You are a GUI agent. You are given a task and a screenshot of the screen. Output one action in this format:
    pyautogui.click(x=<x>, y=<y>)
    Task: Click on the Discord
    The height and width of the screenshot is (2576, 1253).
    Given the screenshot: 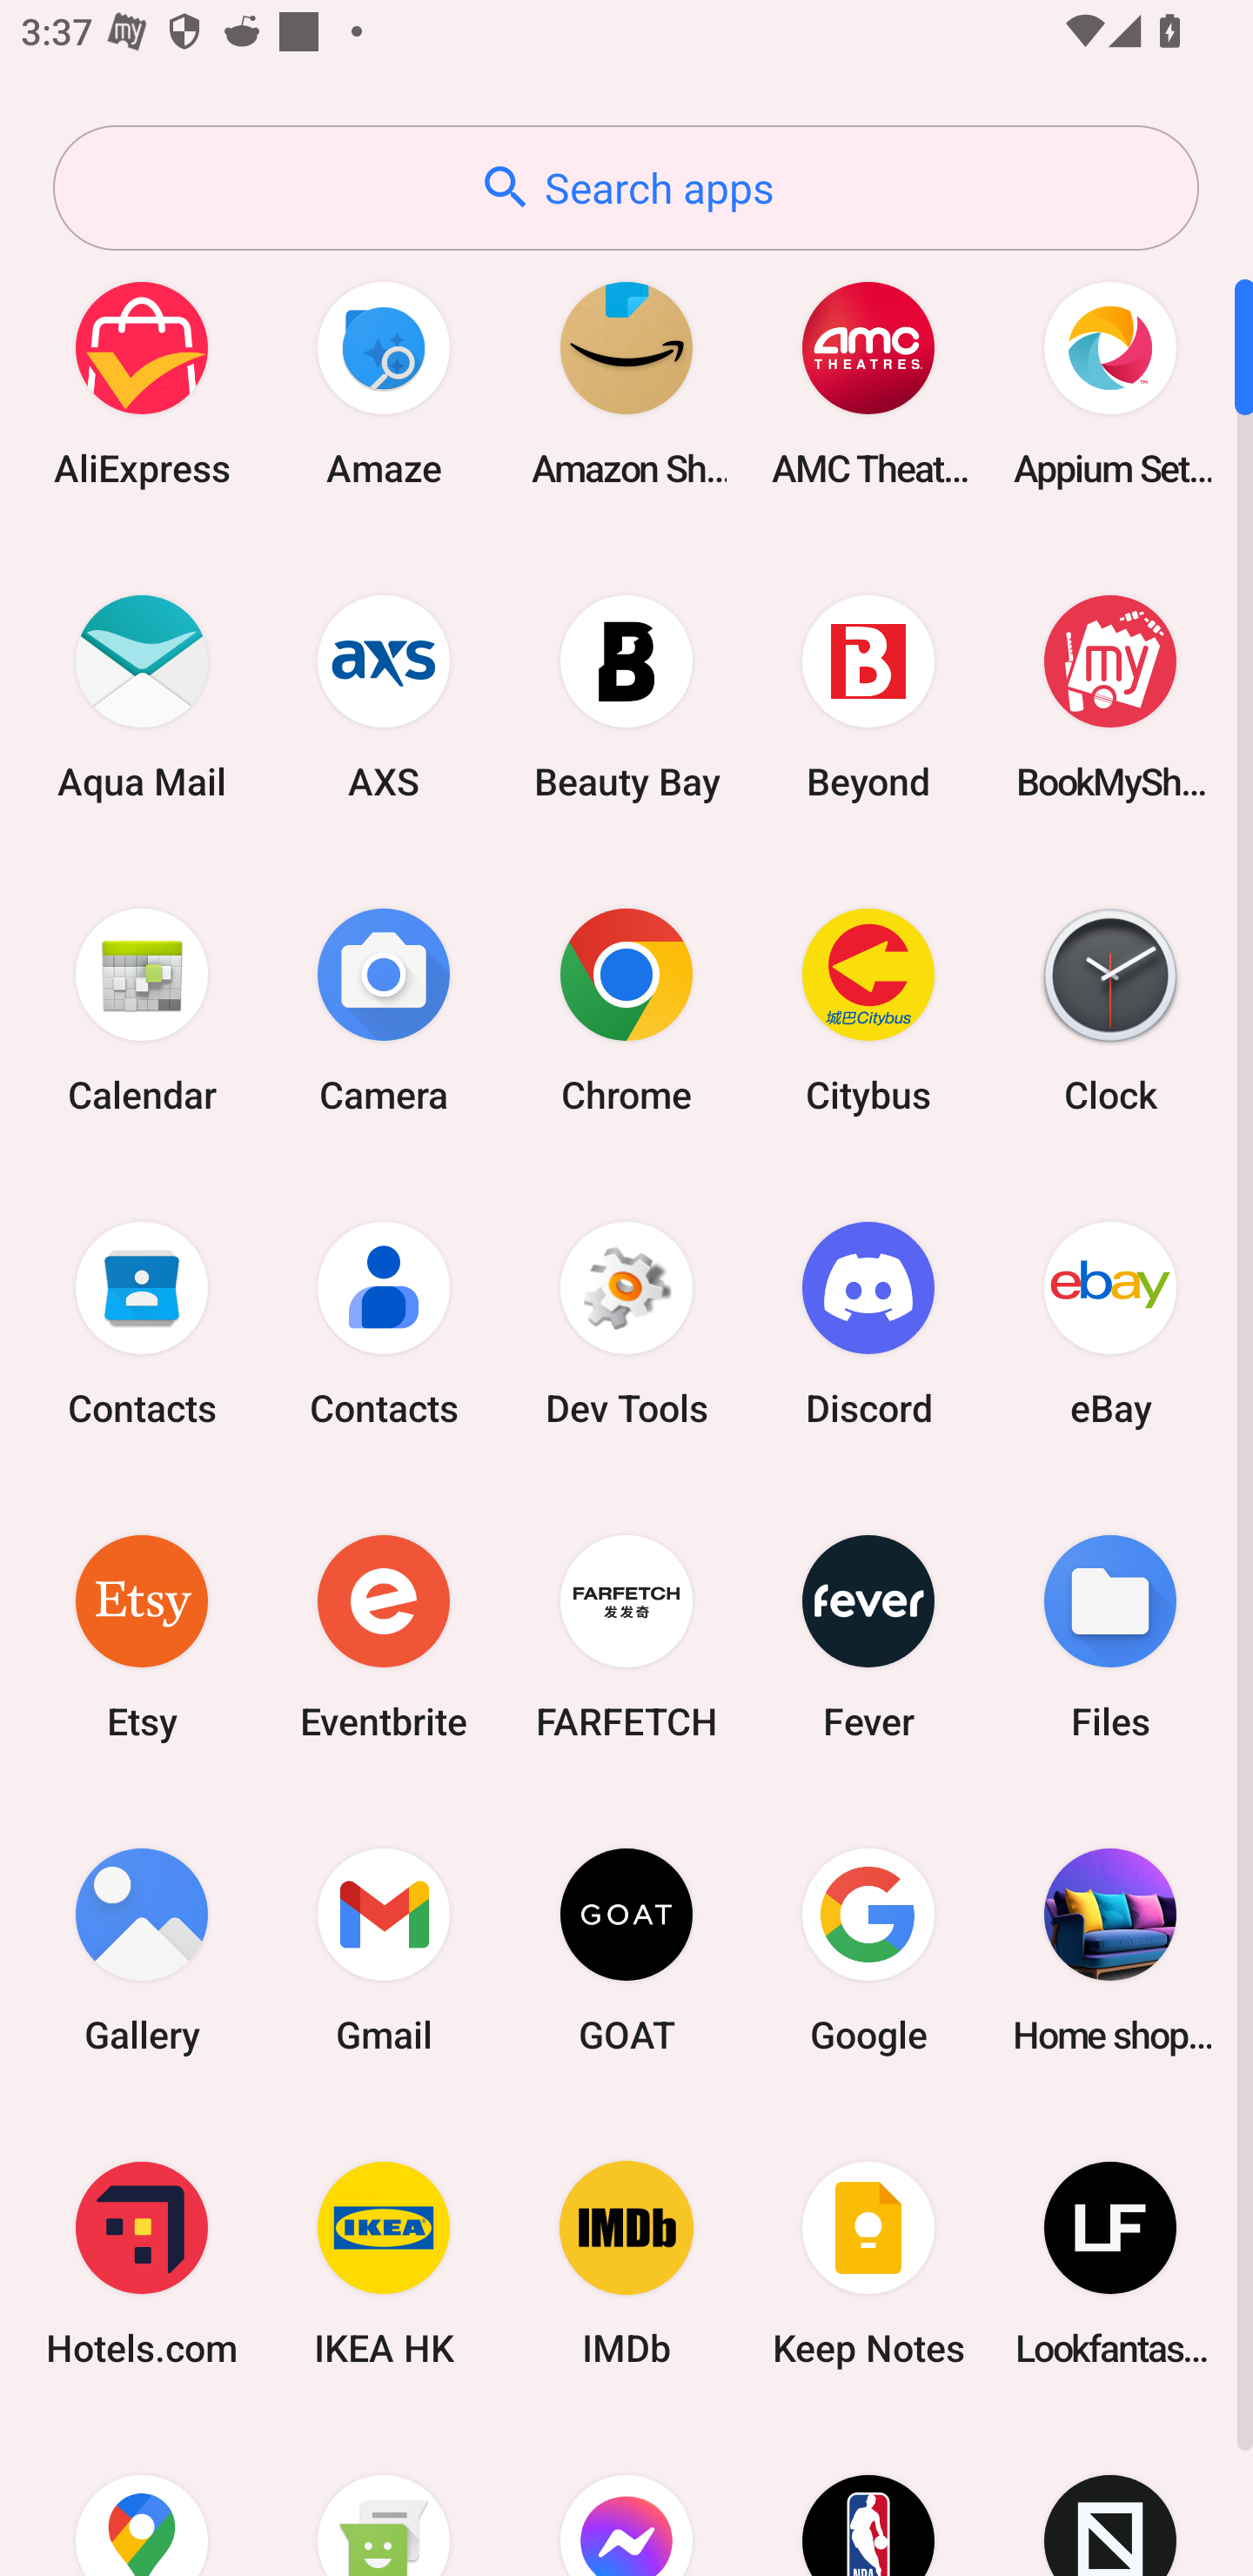 What is the action you would take?
    pyautogui.click(x=868, y=1323)
    